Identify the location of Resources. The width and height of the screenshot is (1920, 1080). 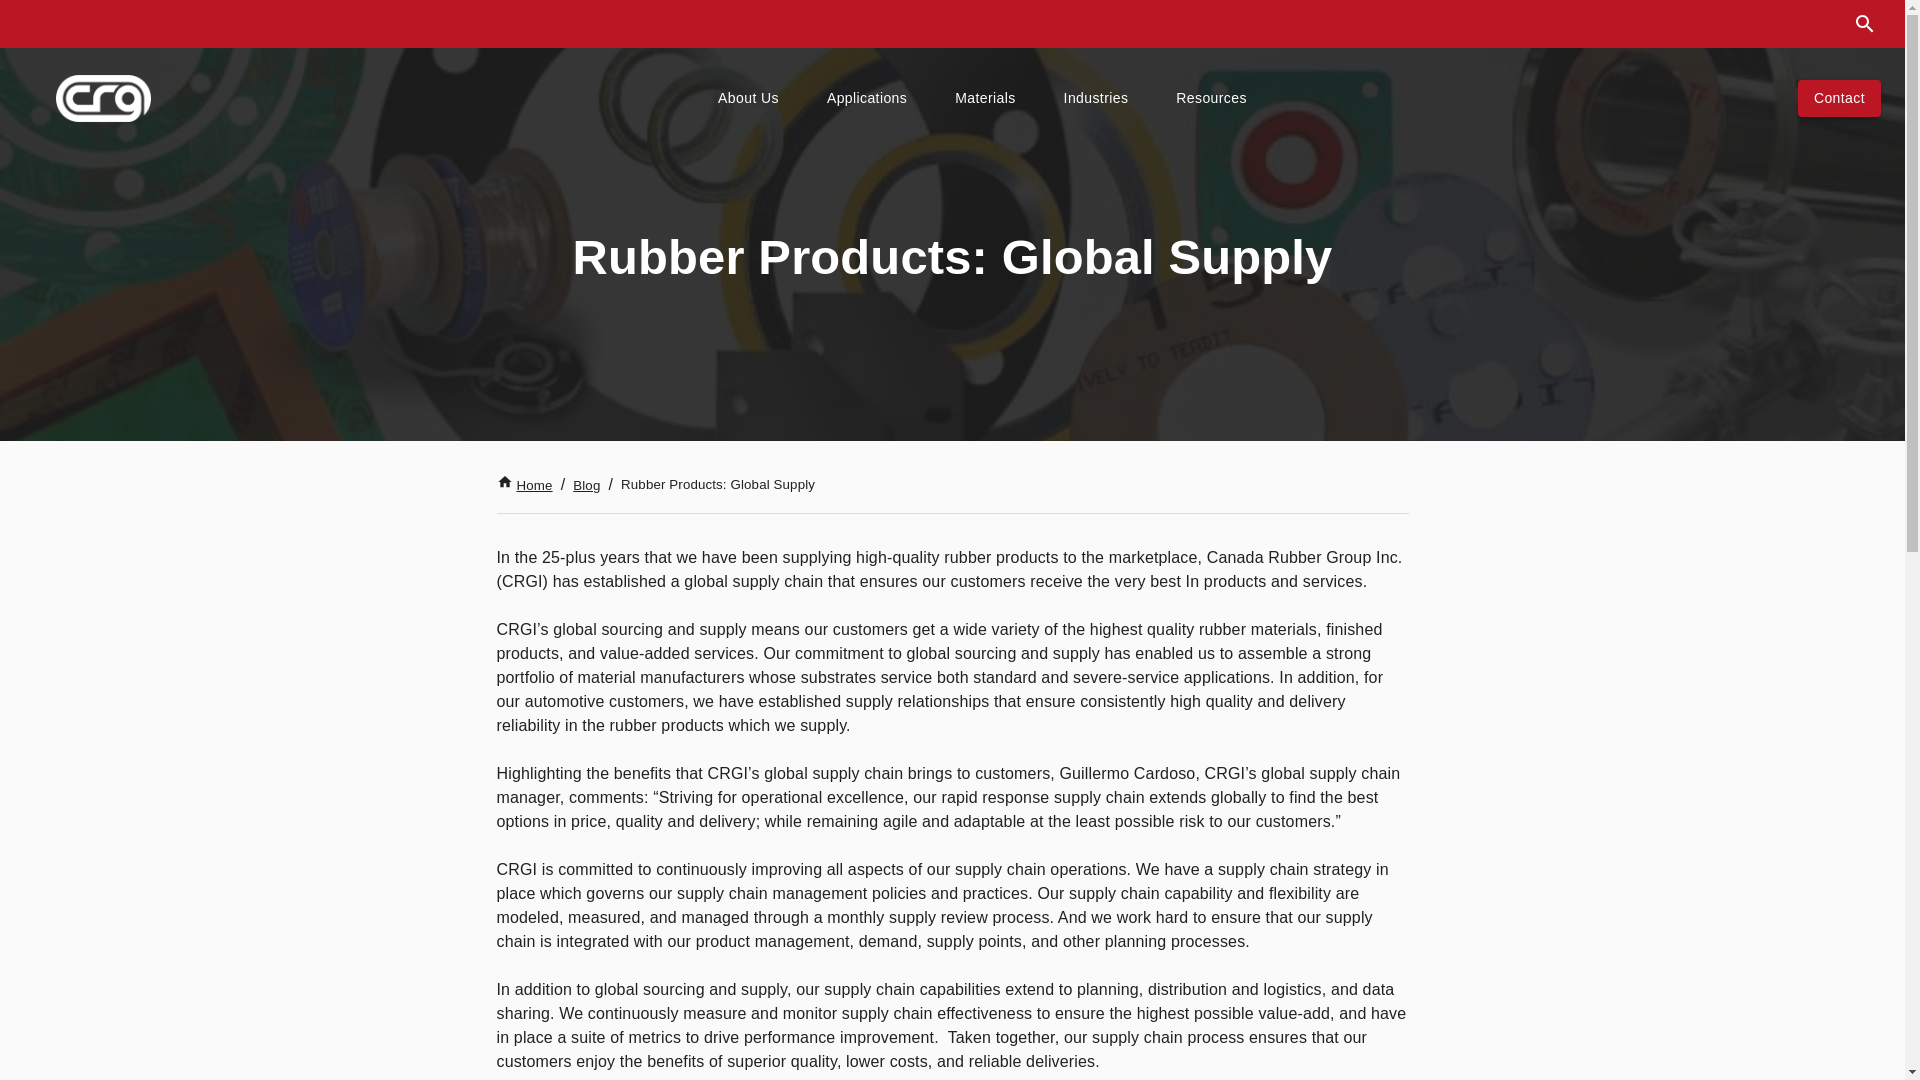
(1211, 98).